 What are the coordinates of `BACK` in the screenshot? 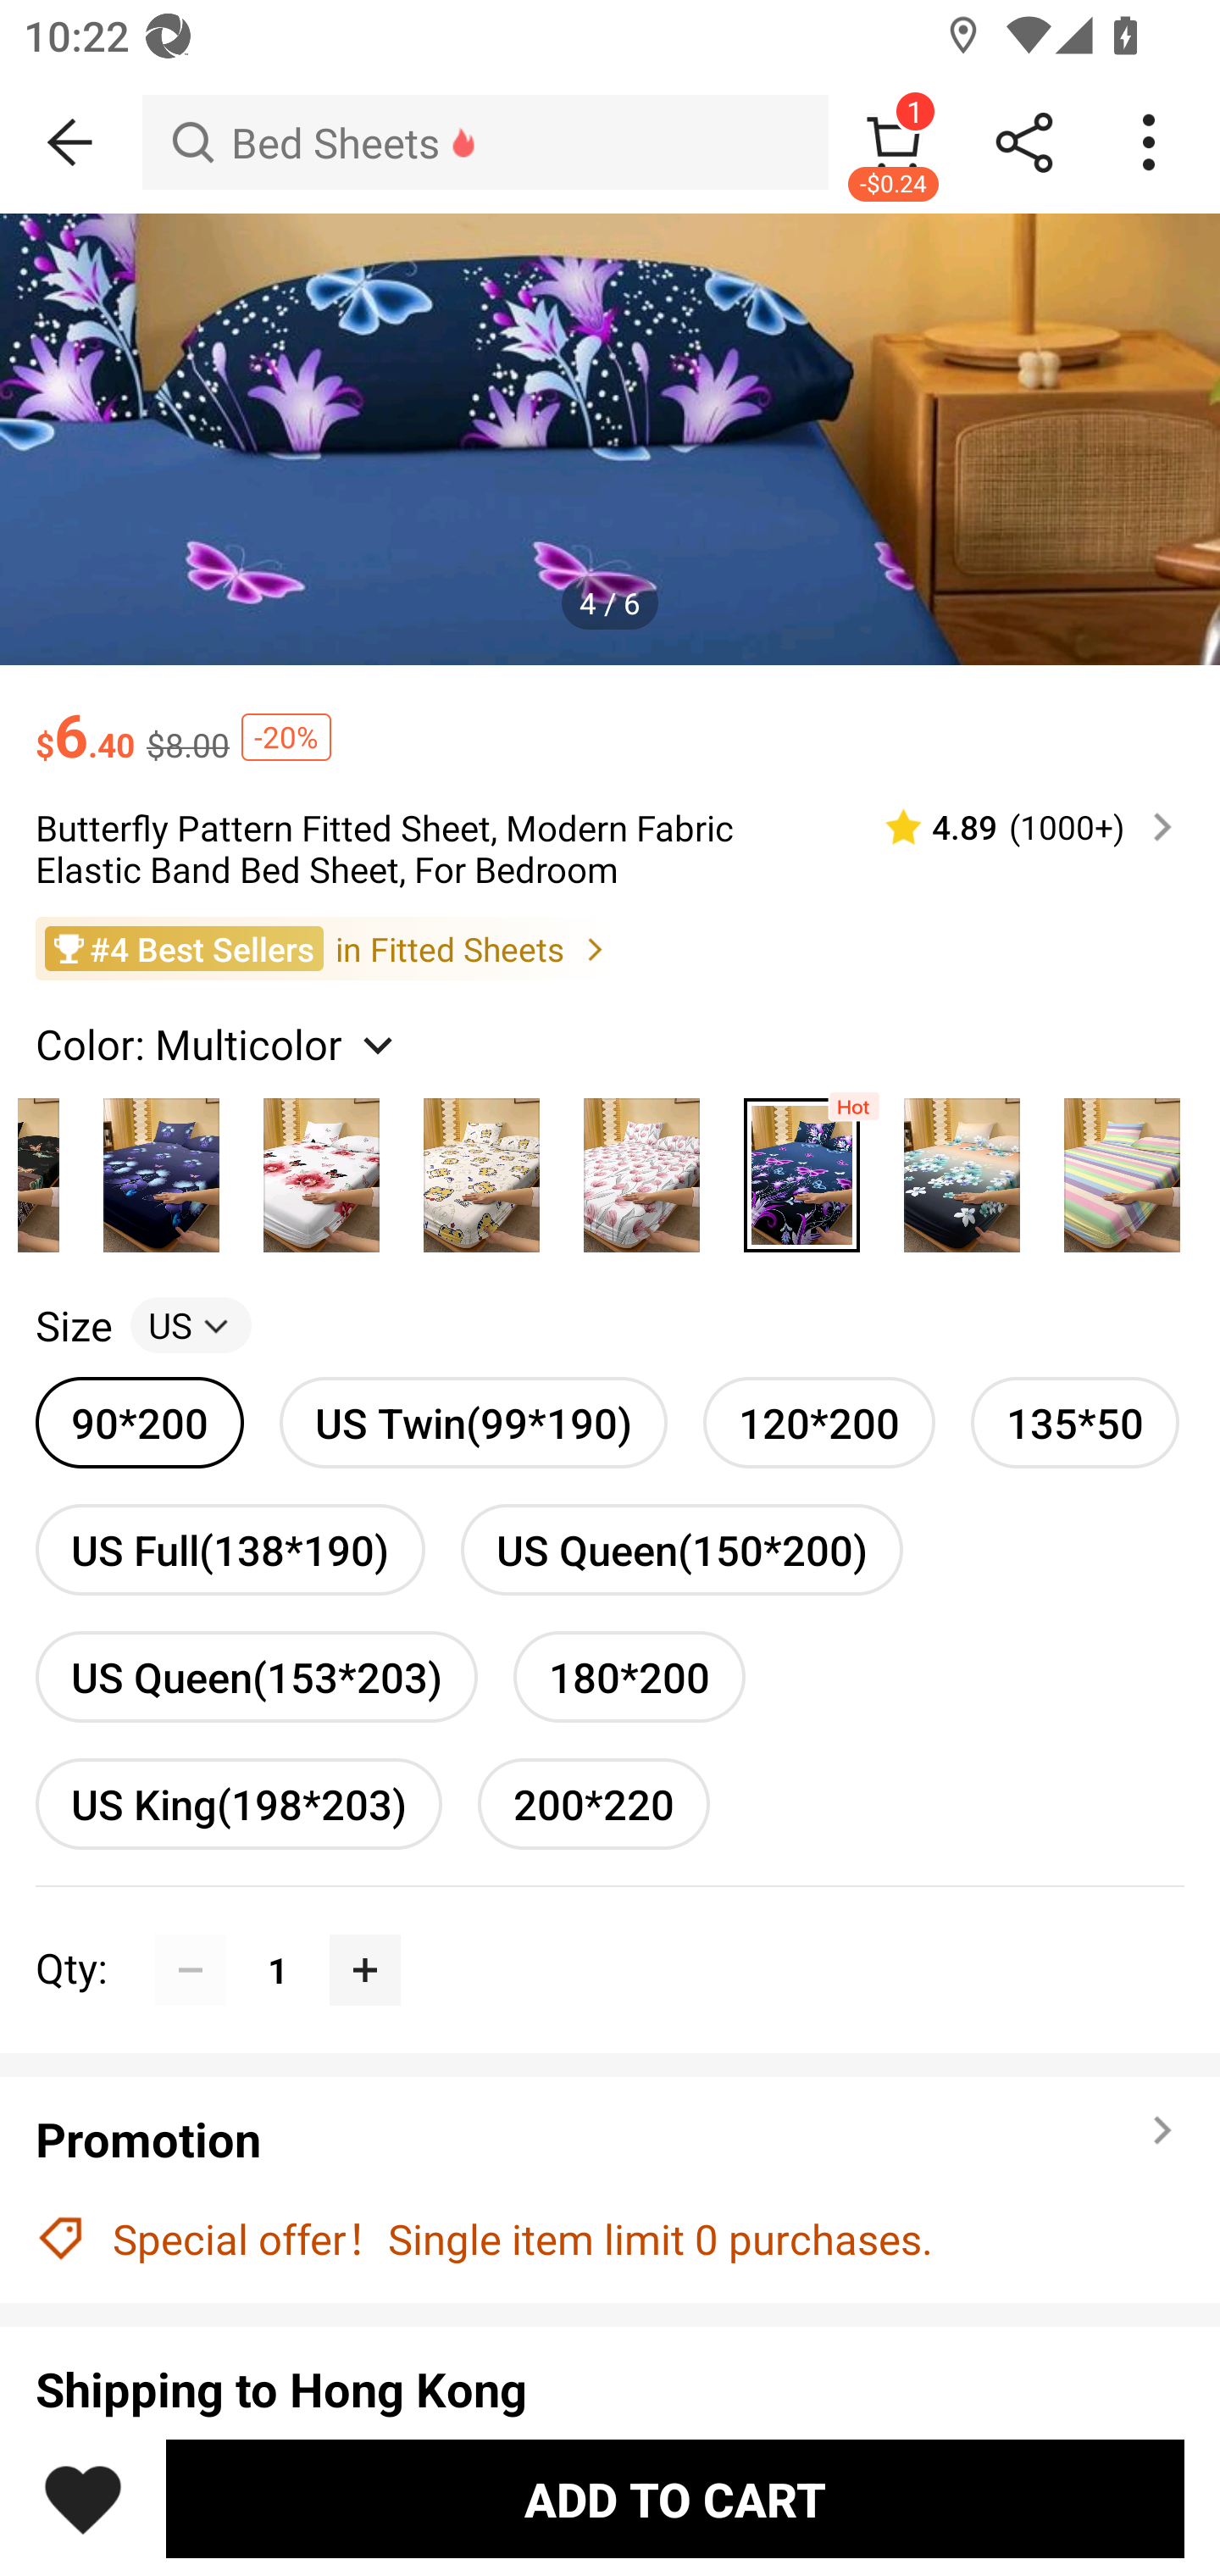 It's located at (71, 142).